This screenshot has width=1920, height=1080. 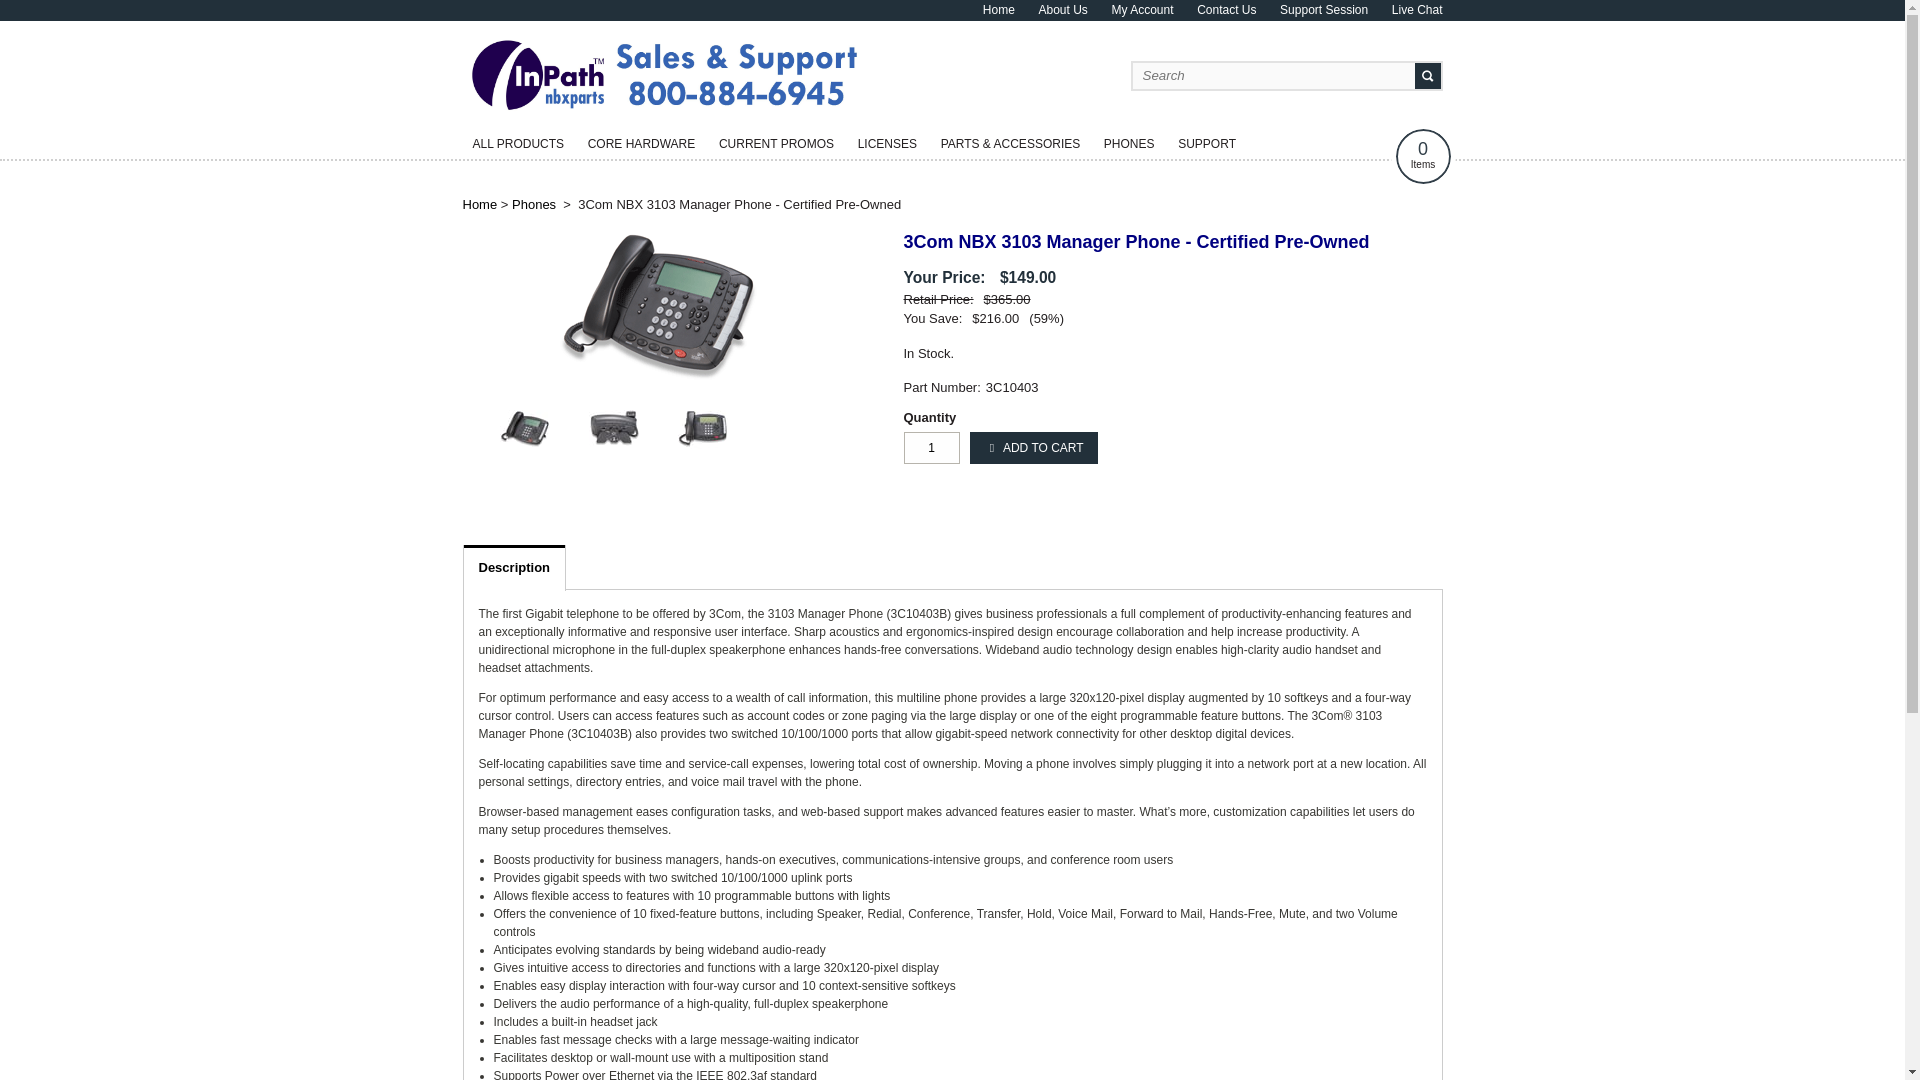 What do you see at coordinates (663, 116) in the screenshot?
I see `My Account` at bounding box center [663, 116].